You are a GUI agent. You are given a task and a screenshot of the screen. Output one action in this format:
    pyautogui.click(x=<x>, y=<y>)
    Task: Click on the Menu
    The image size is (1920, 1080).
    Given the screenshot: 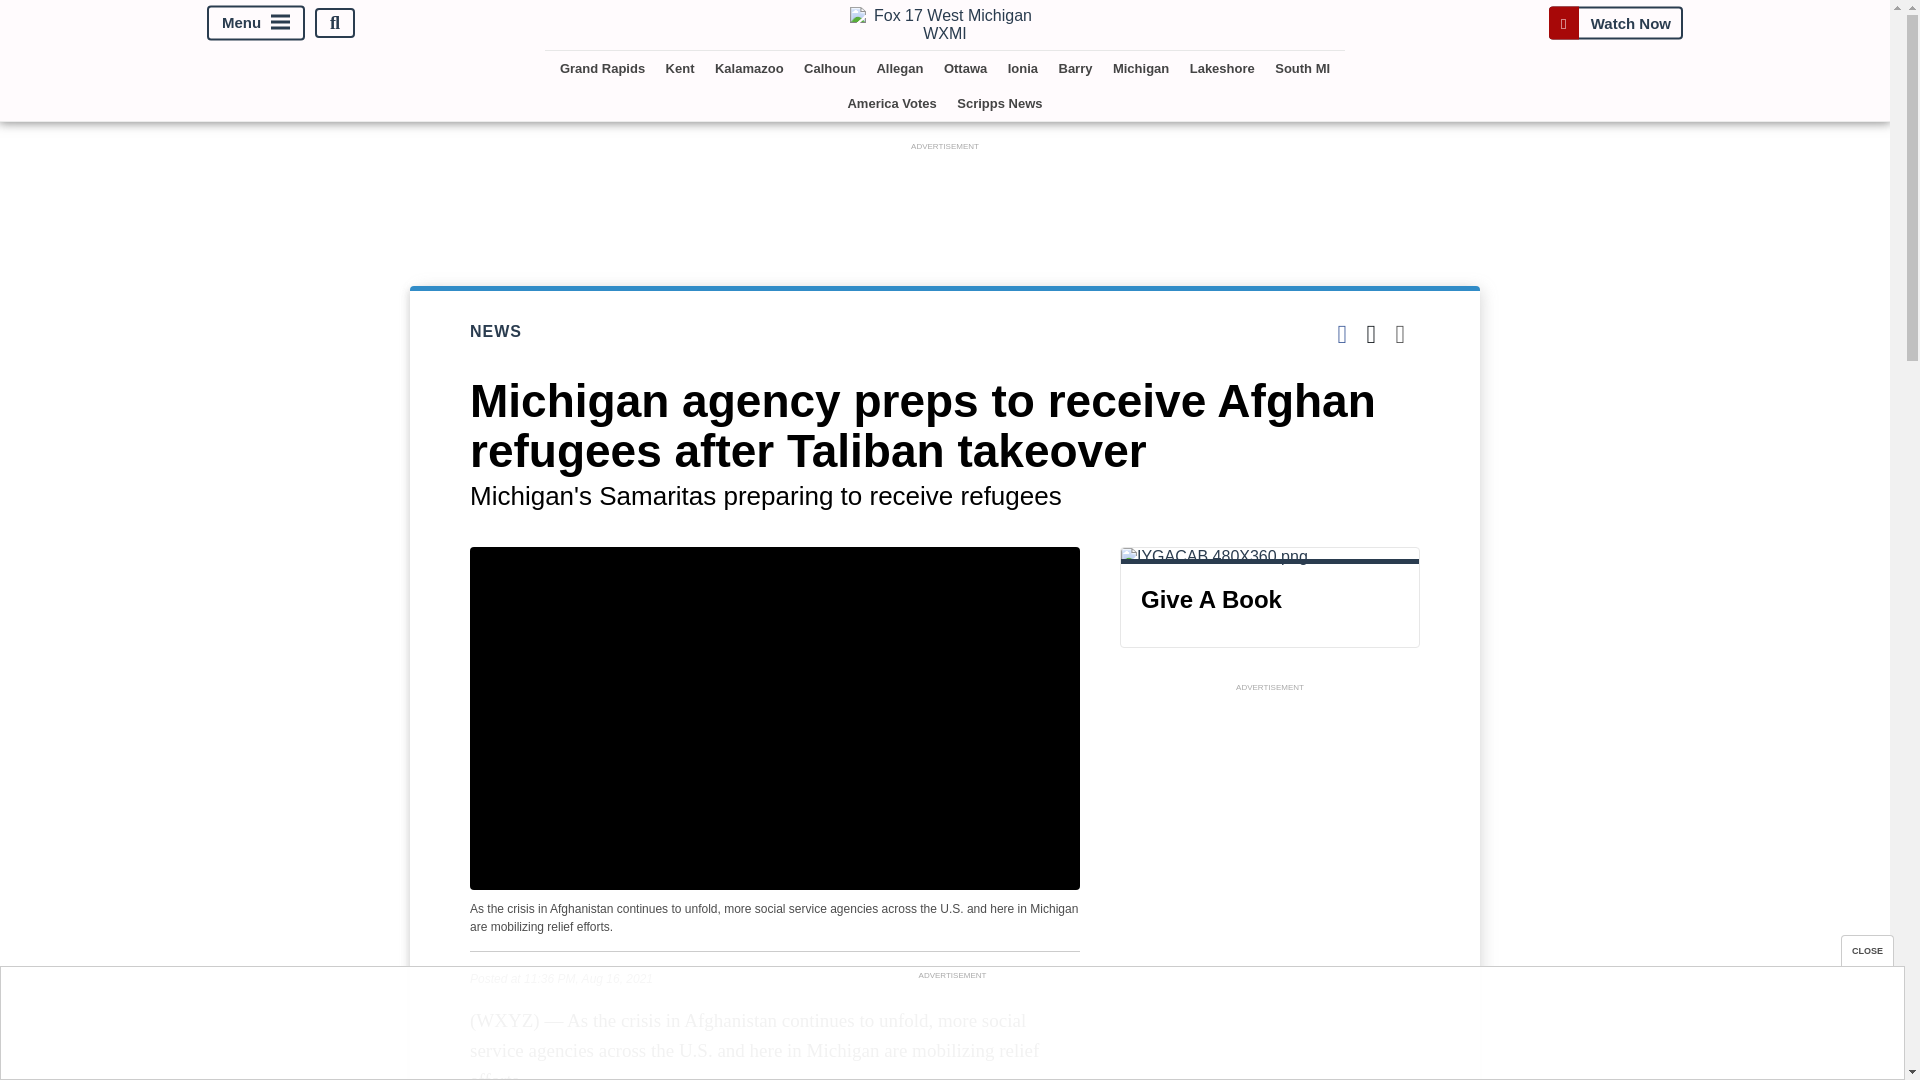 What is the action you would take?
    pyautogui.click(x=256, y=24)
    